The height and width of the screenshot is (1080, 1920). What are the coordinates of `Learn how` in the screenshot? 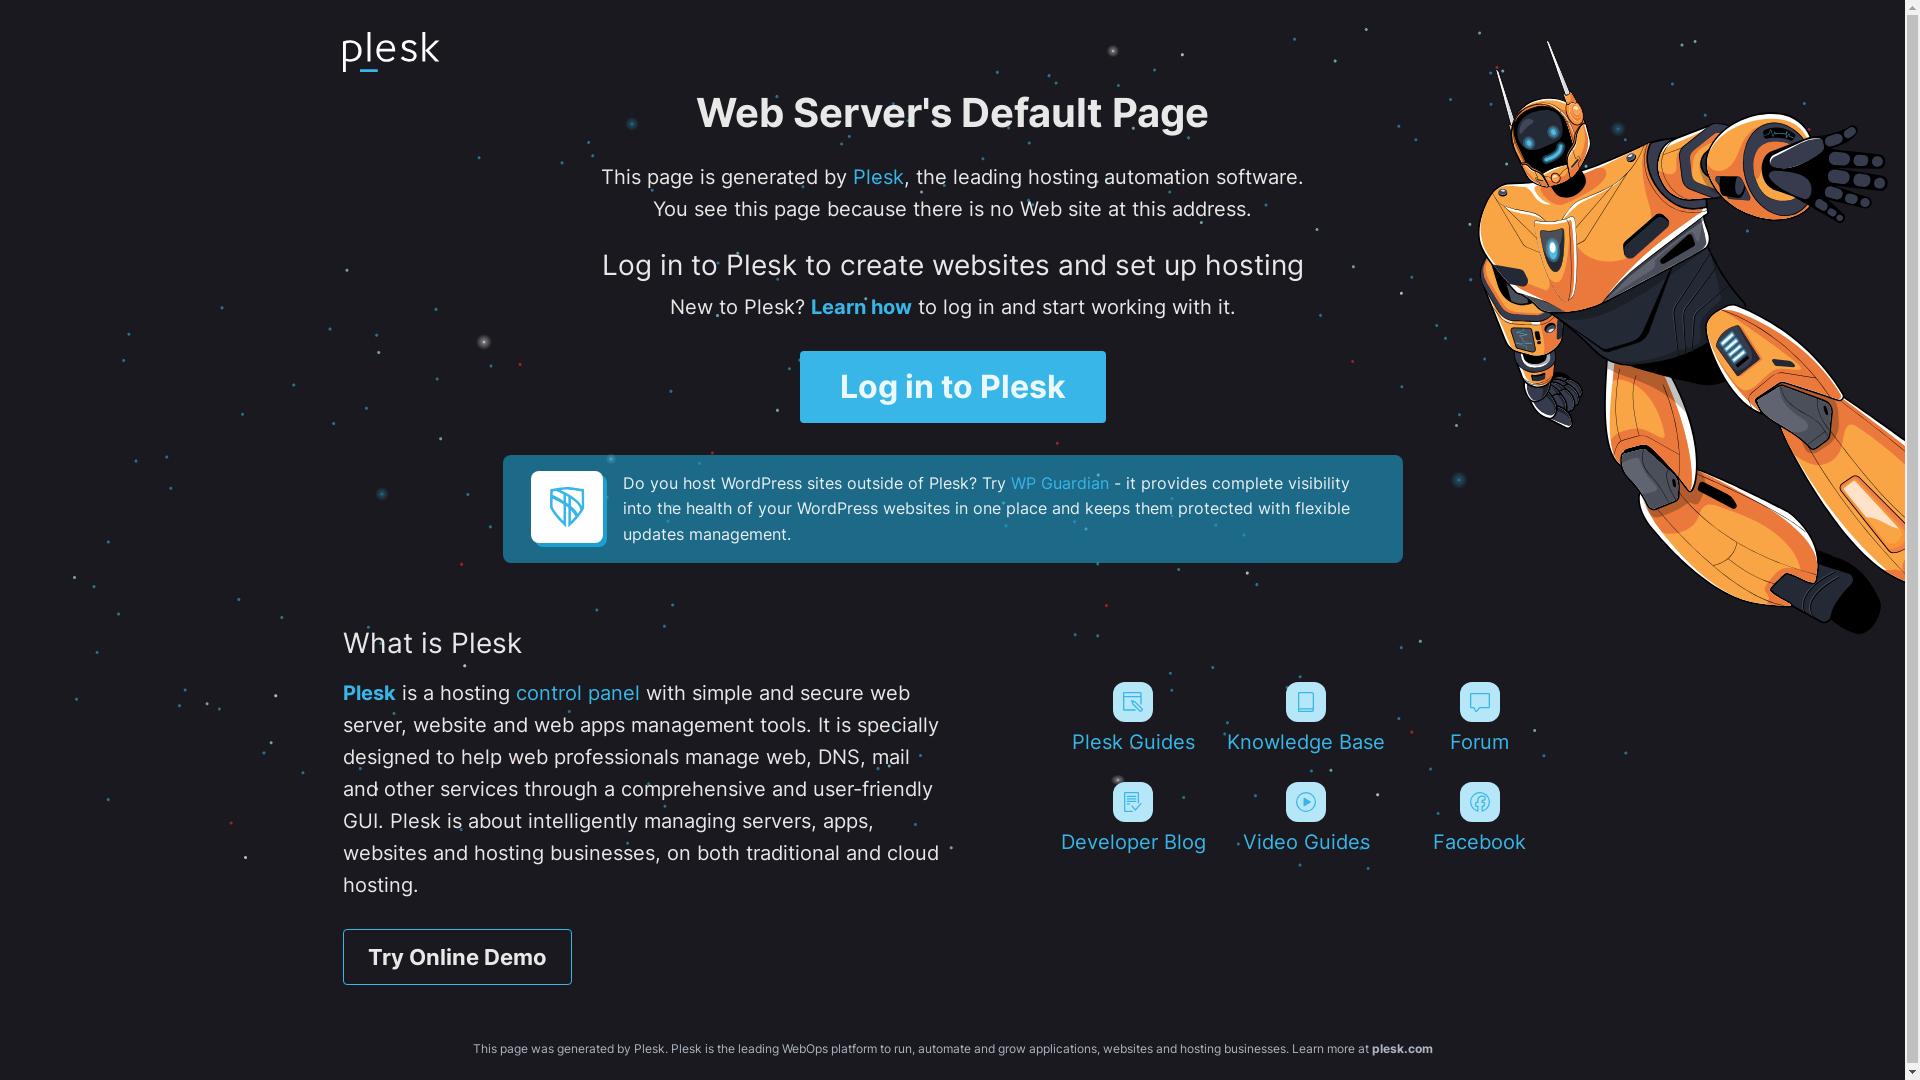 It's located at (860, 307).